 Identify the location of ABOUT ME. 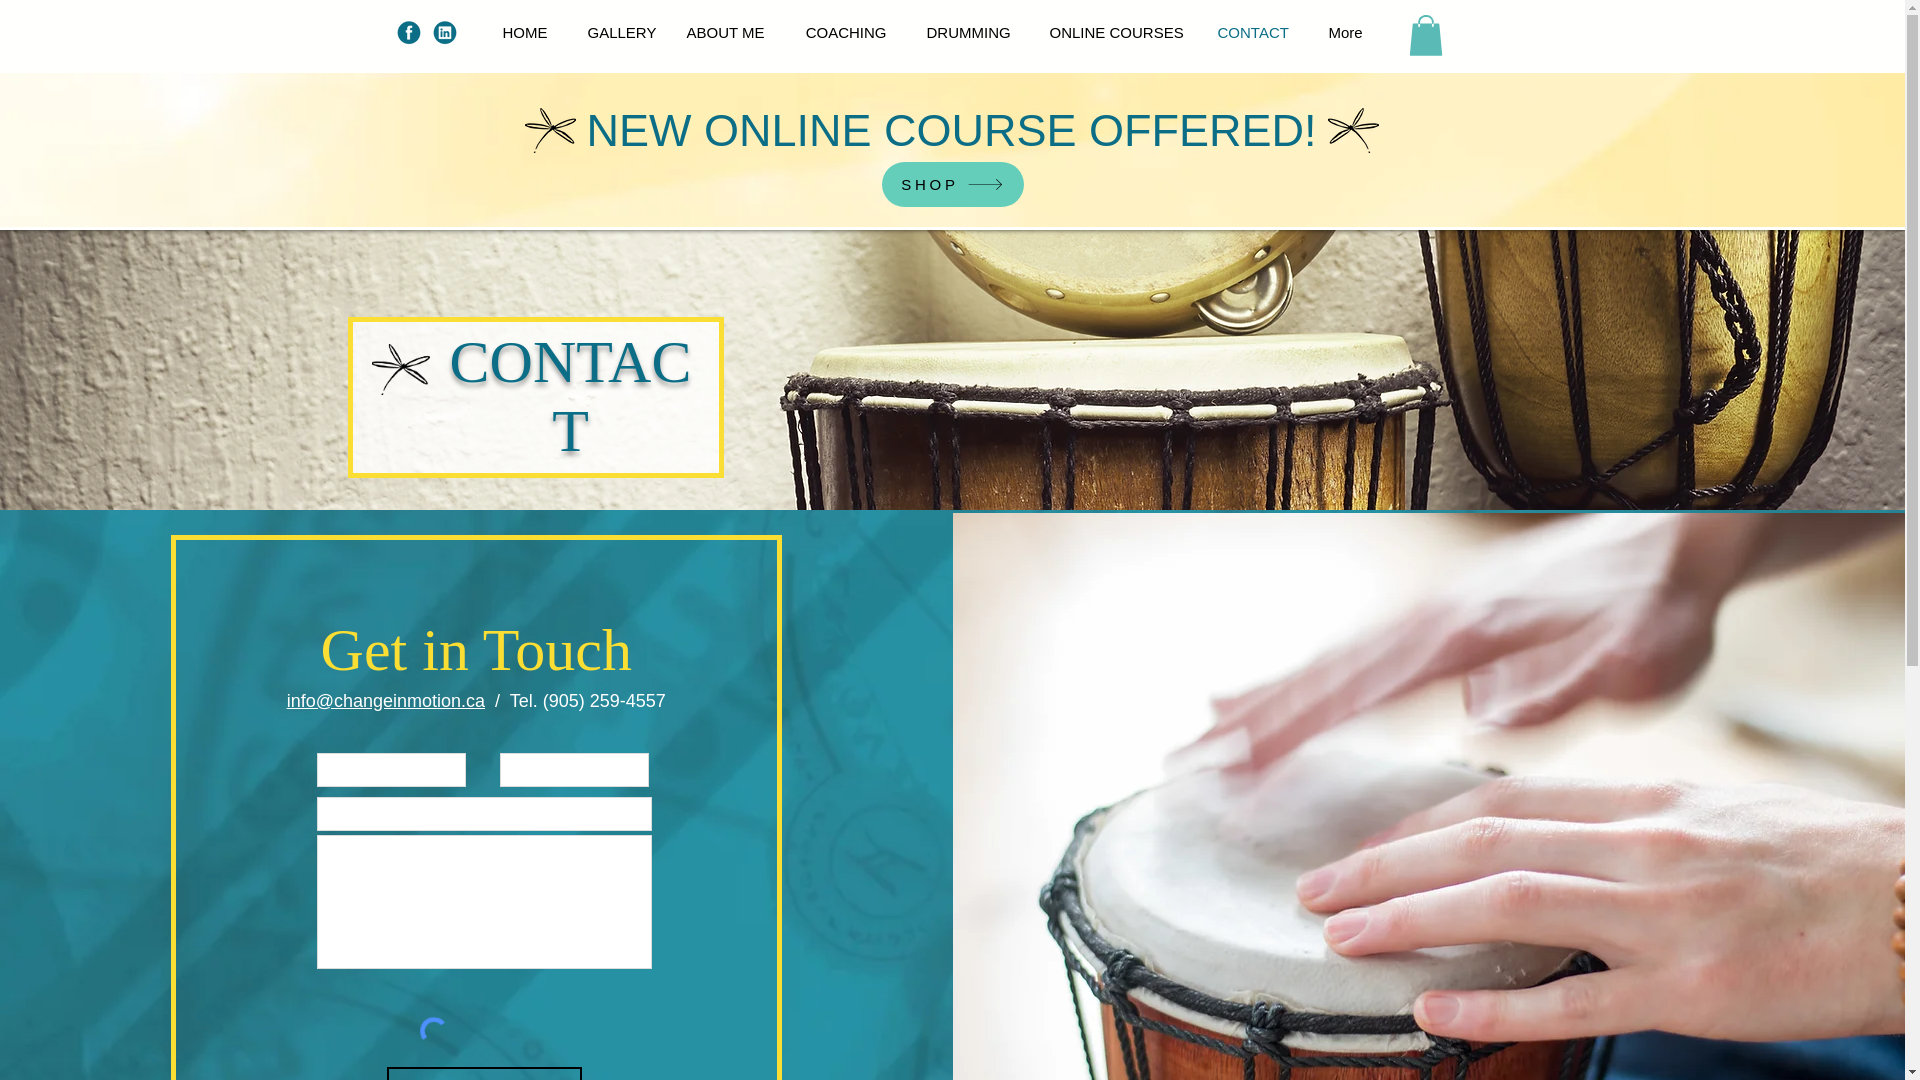
(724, 32).